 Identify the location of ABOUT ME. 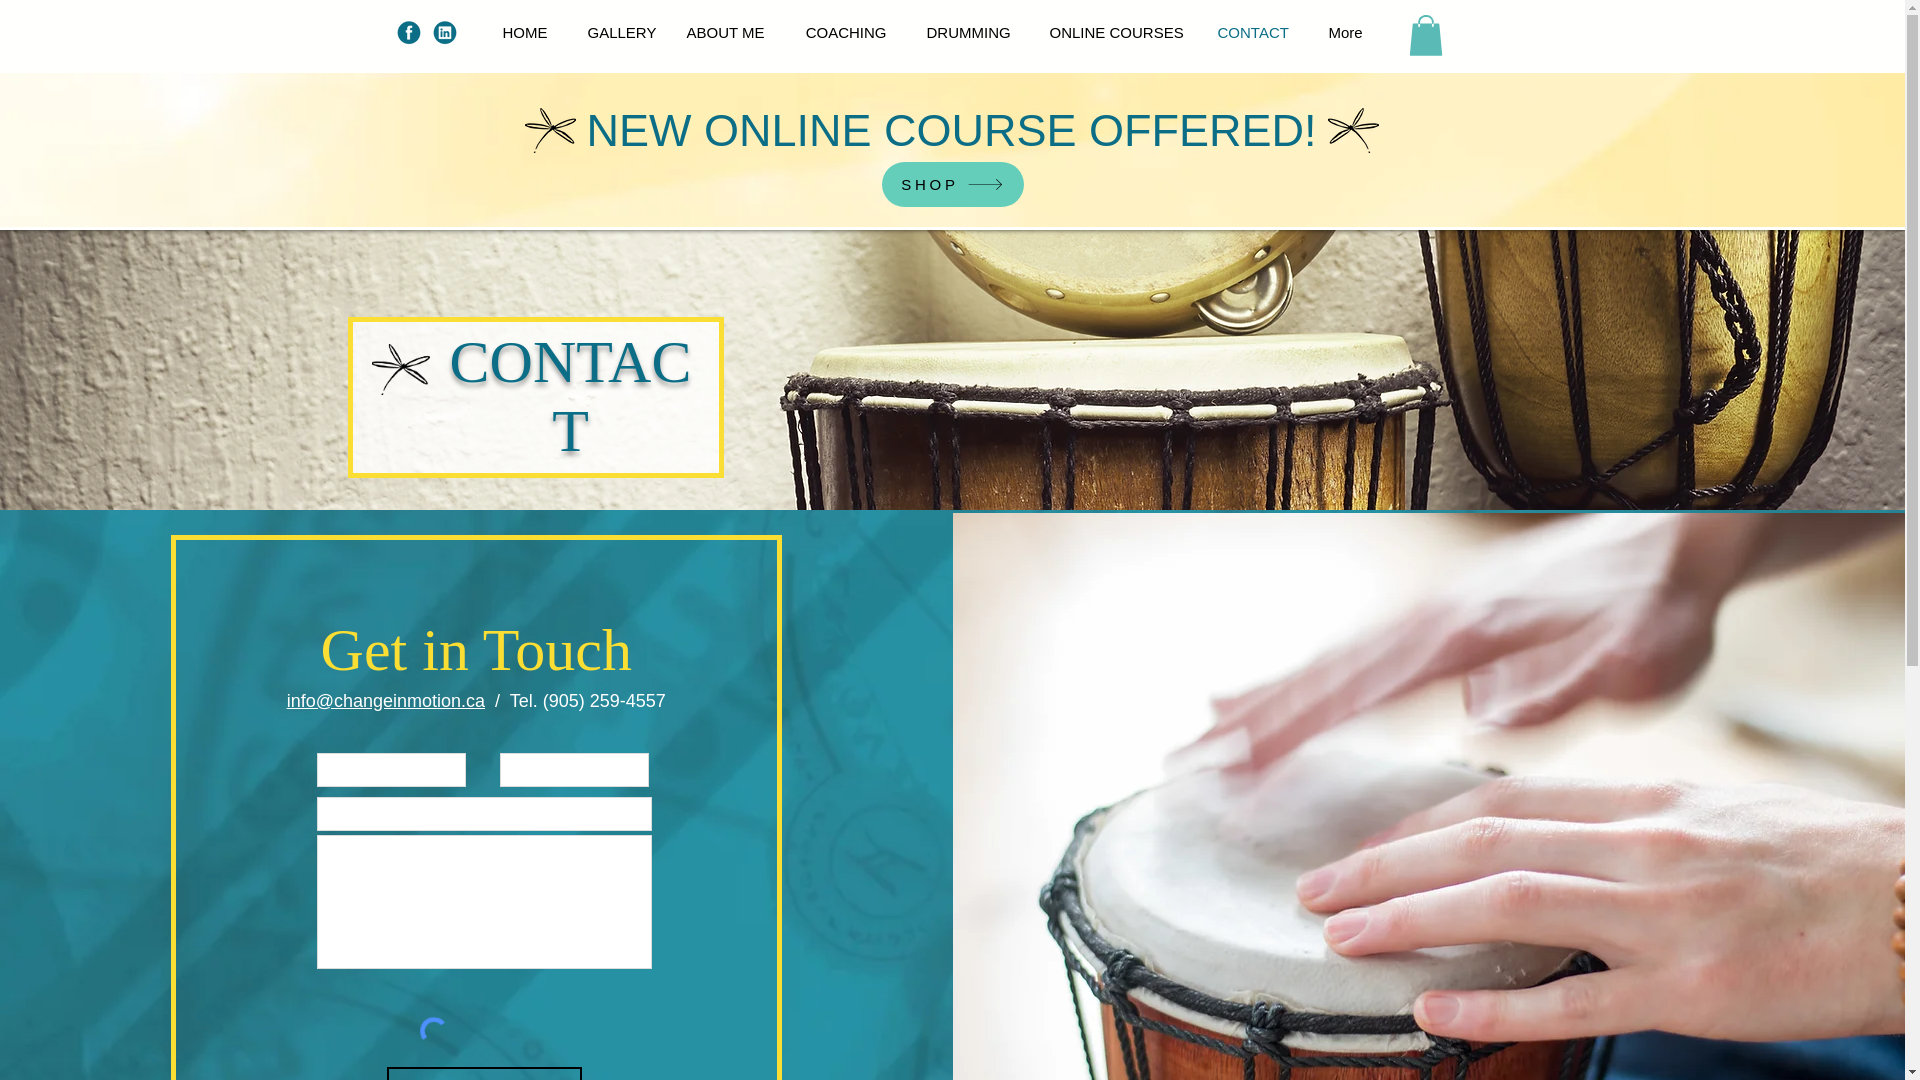
(724, 32).